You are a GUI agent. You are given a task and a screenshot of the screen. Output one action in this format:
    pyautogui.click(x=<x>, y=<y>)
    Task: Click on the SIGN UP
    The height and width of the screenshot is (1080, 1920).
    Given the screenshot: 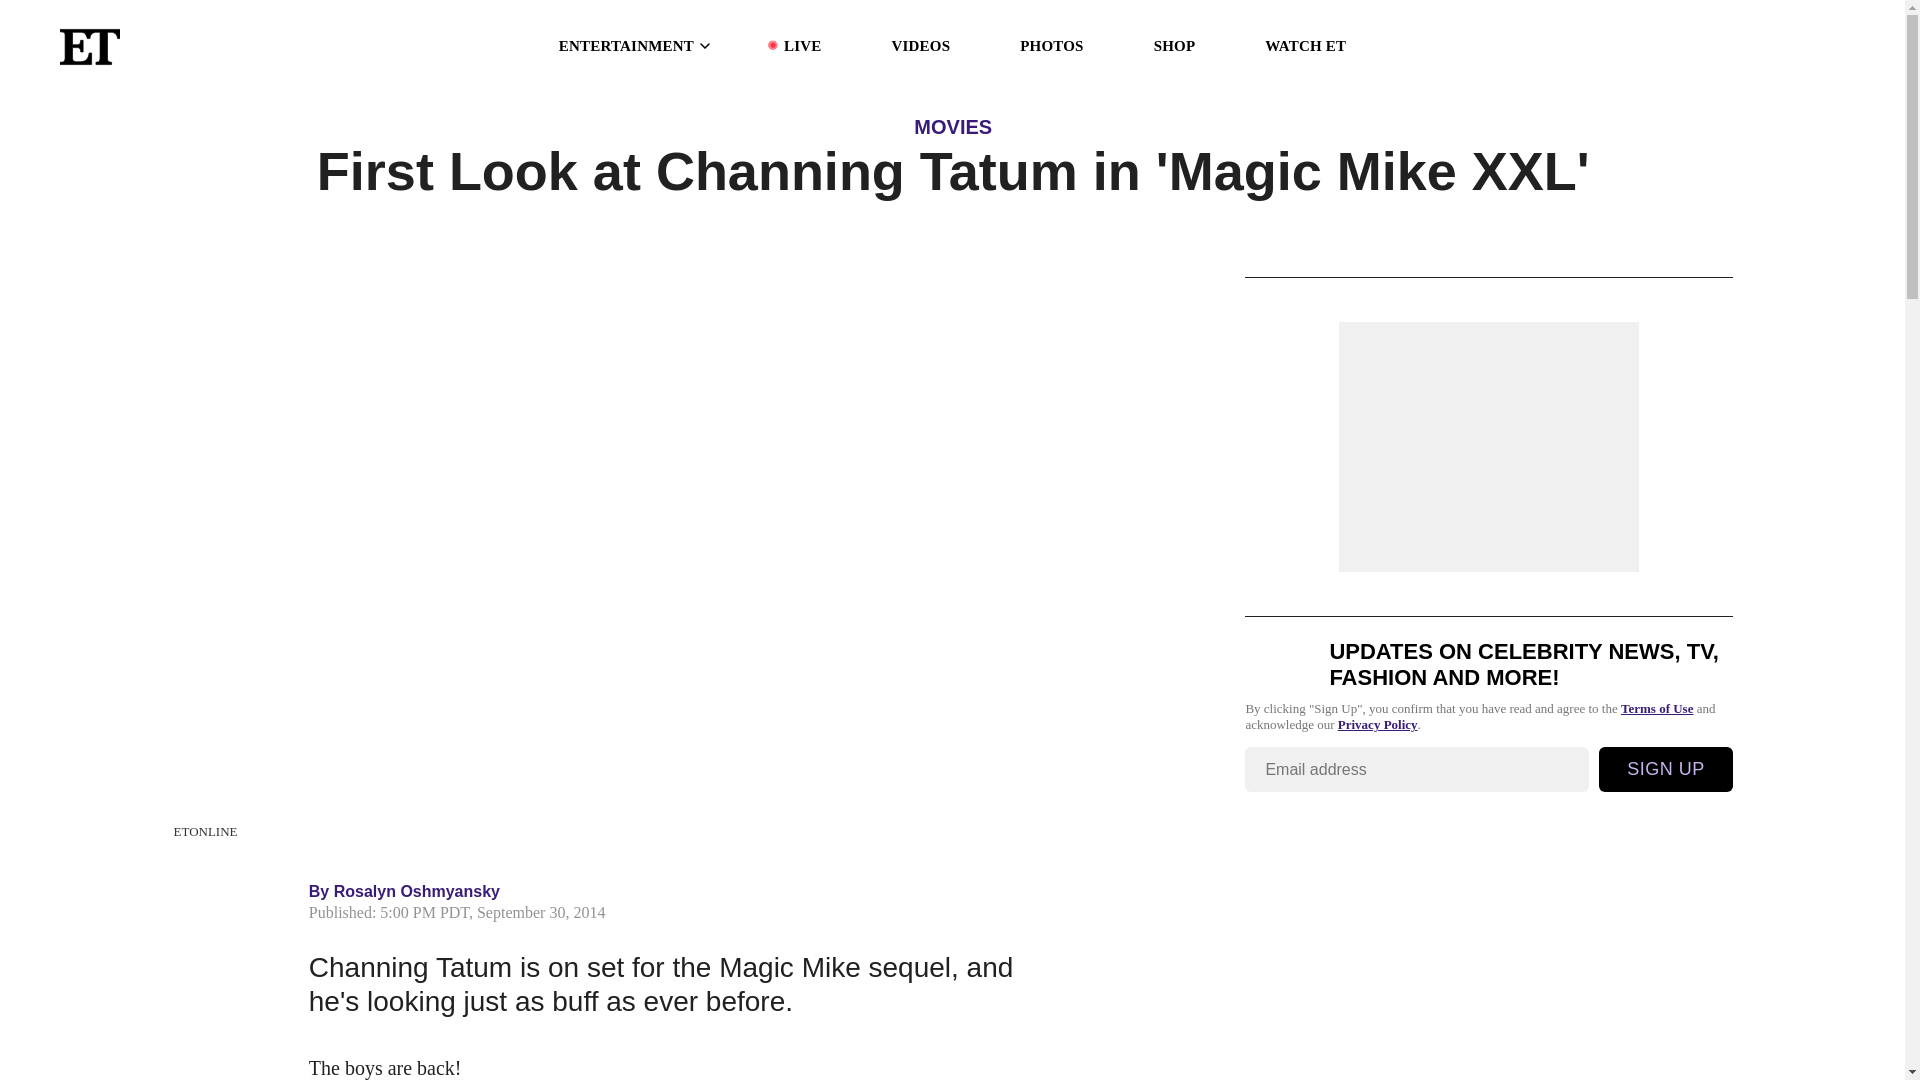 What is the action you would take?
    pyautogui.click(x=1666, y=769)
    